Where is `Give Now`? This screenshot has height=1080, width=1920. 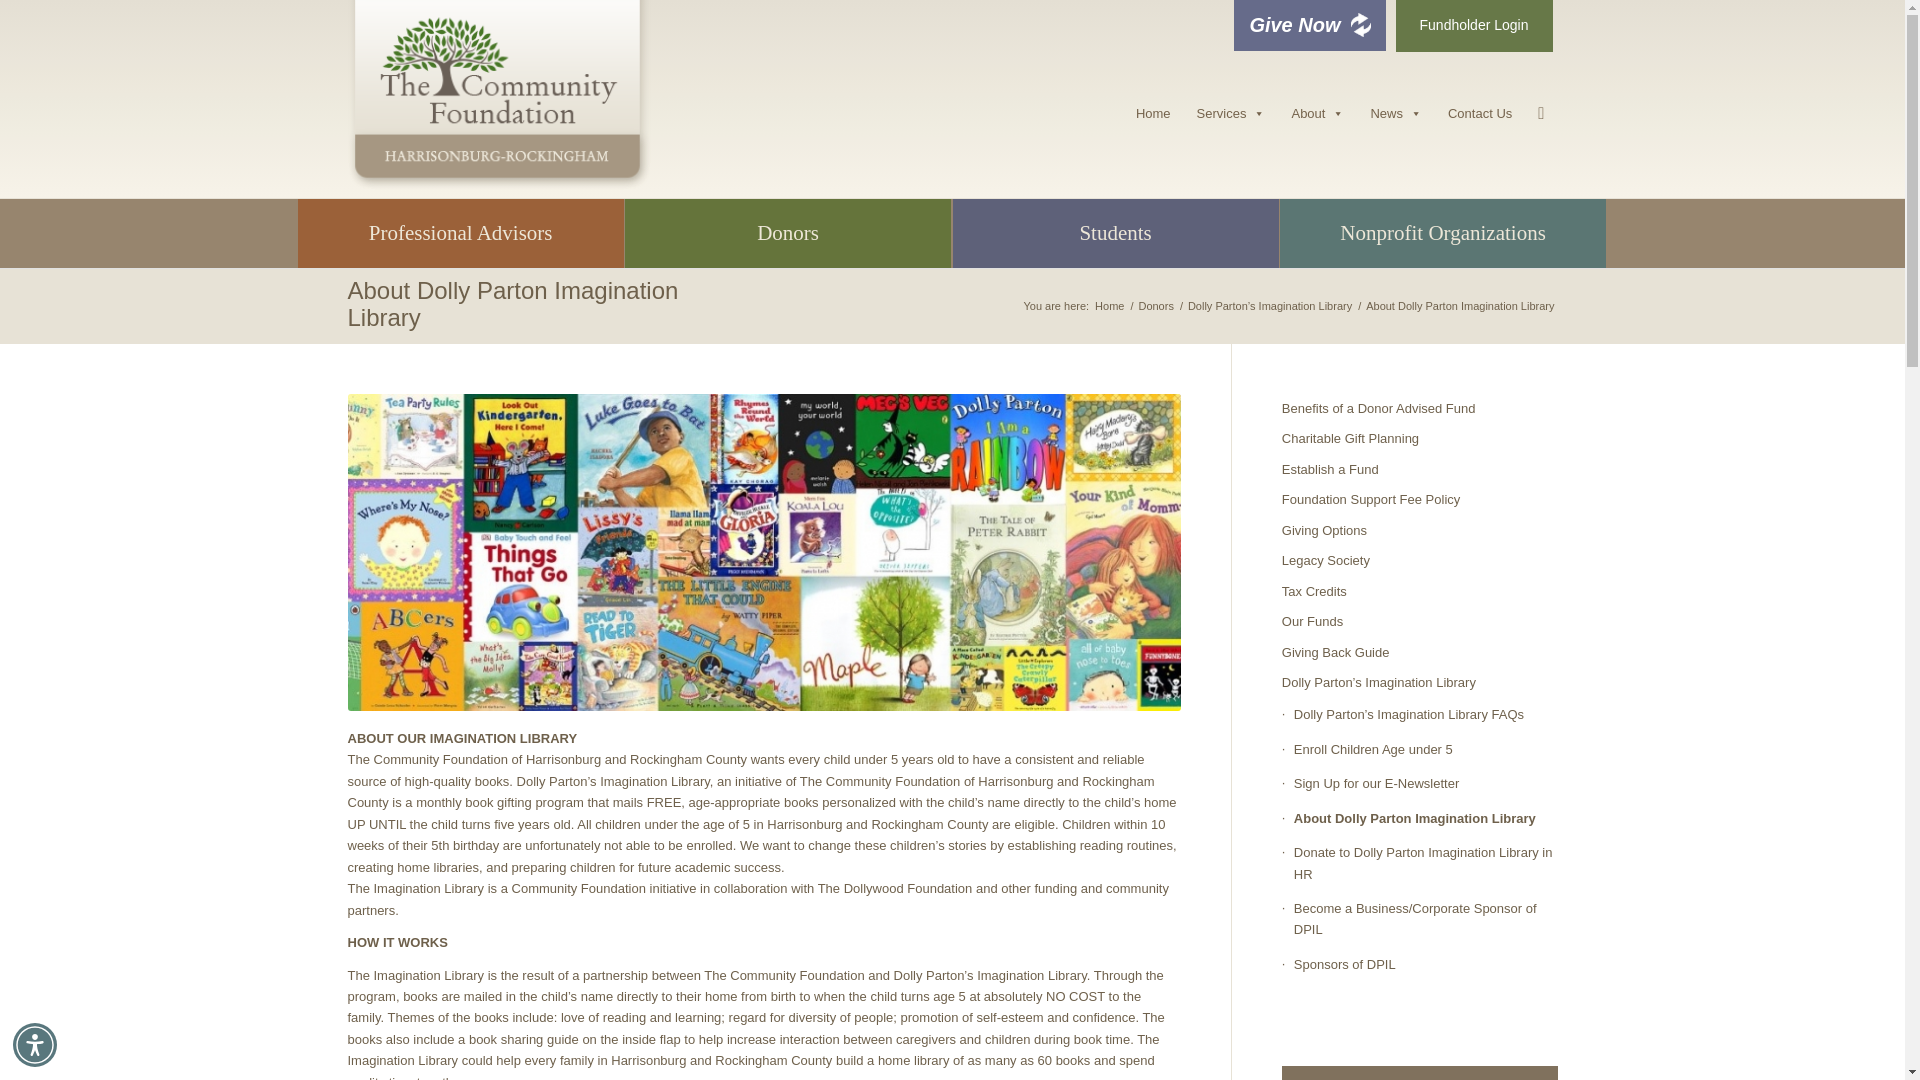 Give Now is located at coordinates (1309, 25).